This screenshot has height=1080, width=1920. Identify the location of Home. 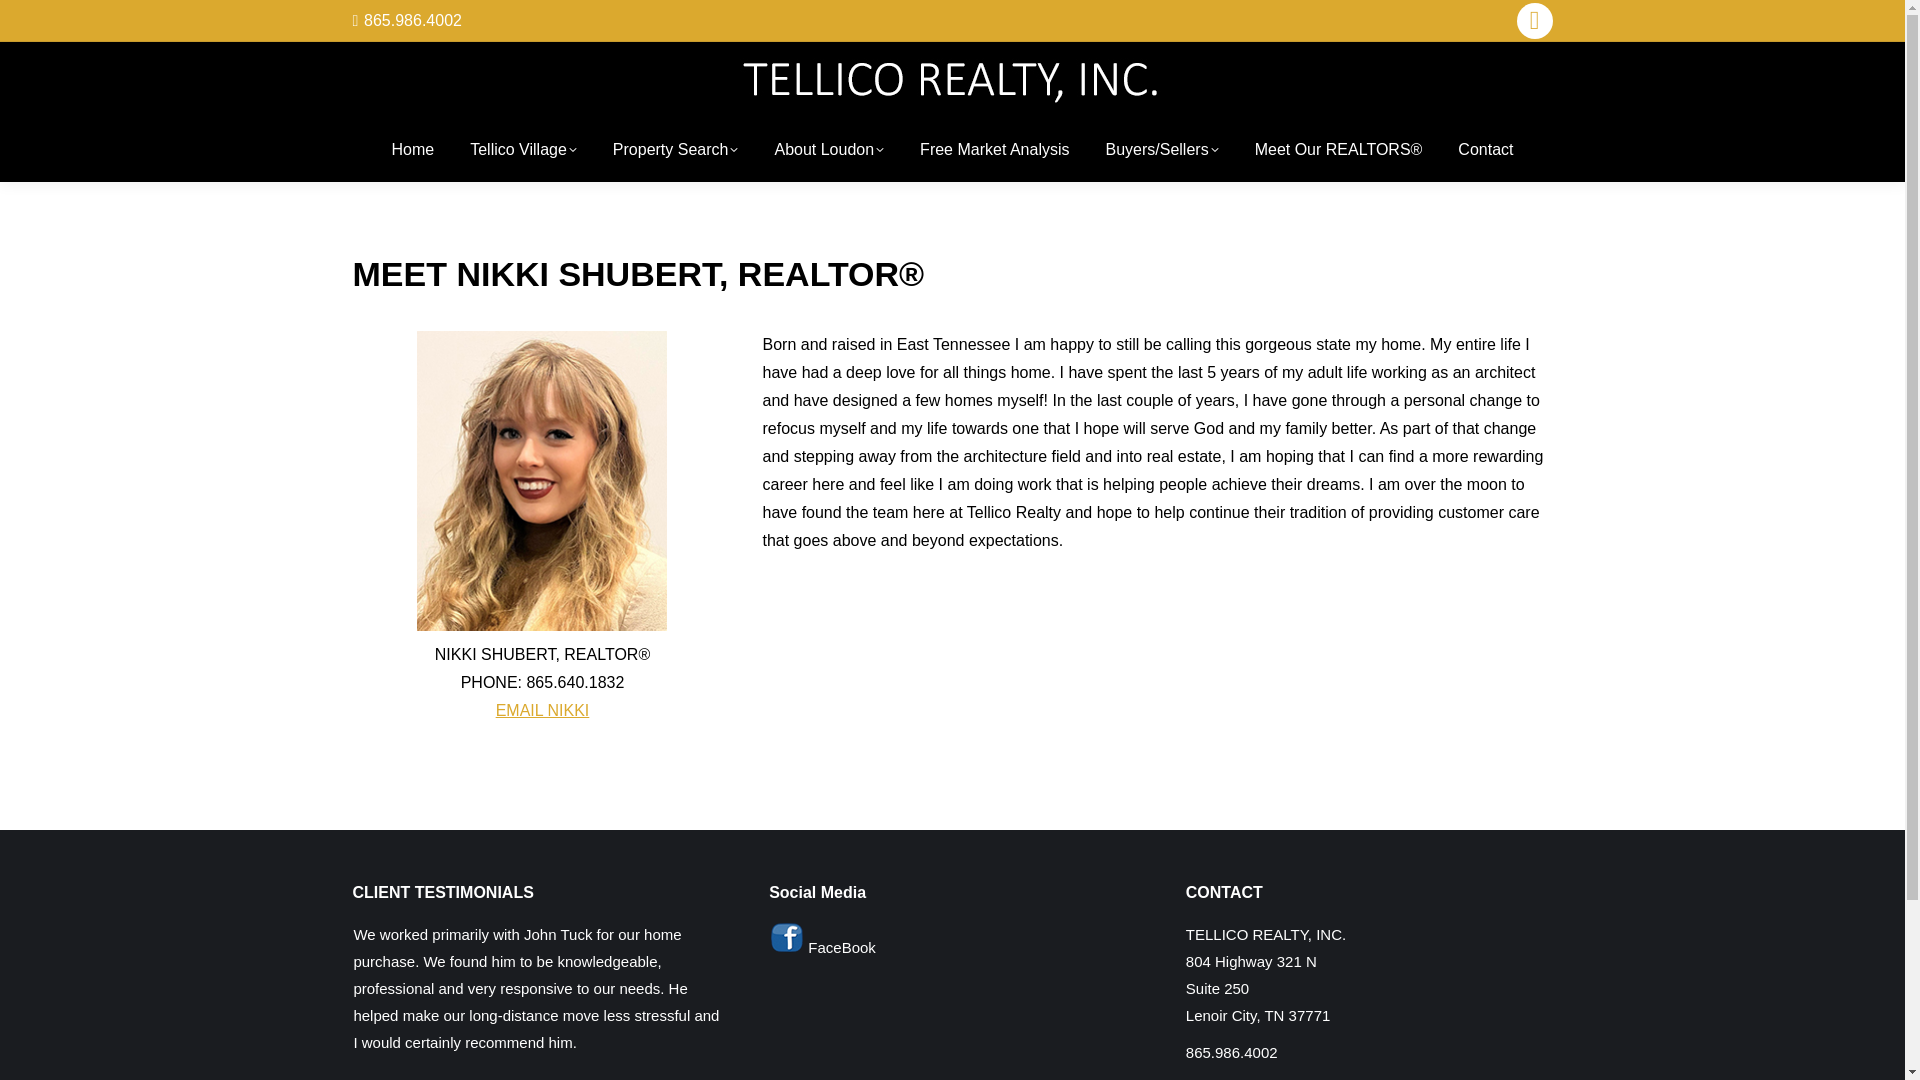
(413, 150).